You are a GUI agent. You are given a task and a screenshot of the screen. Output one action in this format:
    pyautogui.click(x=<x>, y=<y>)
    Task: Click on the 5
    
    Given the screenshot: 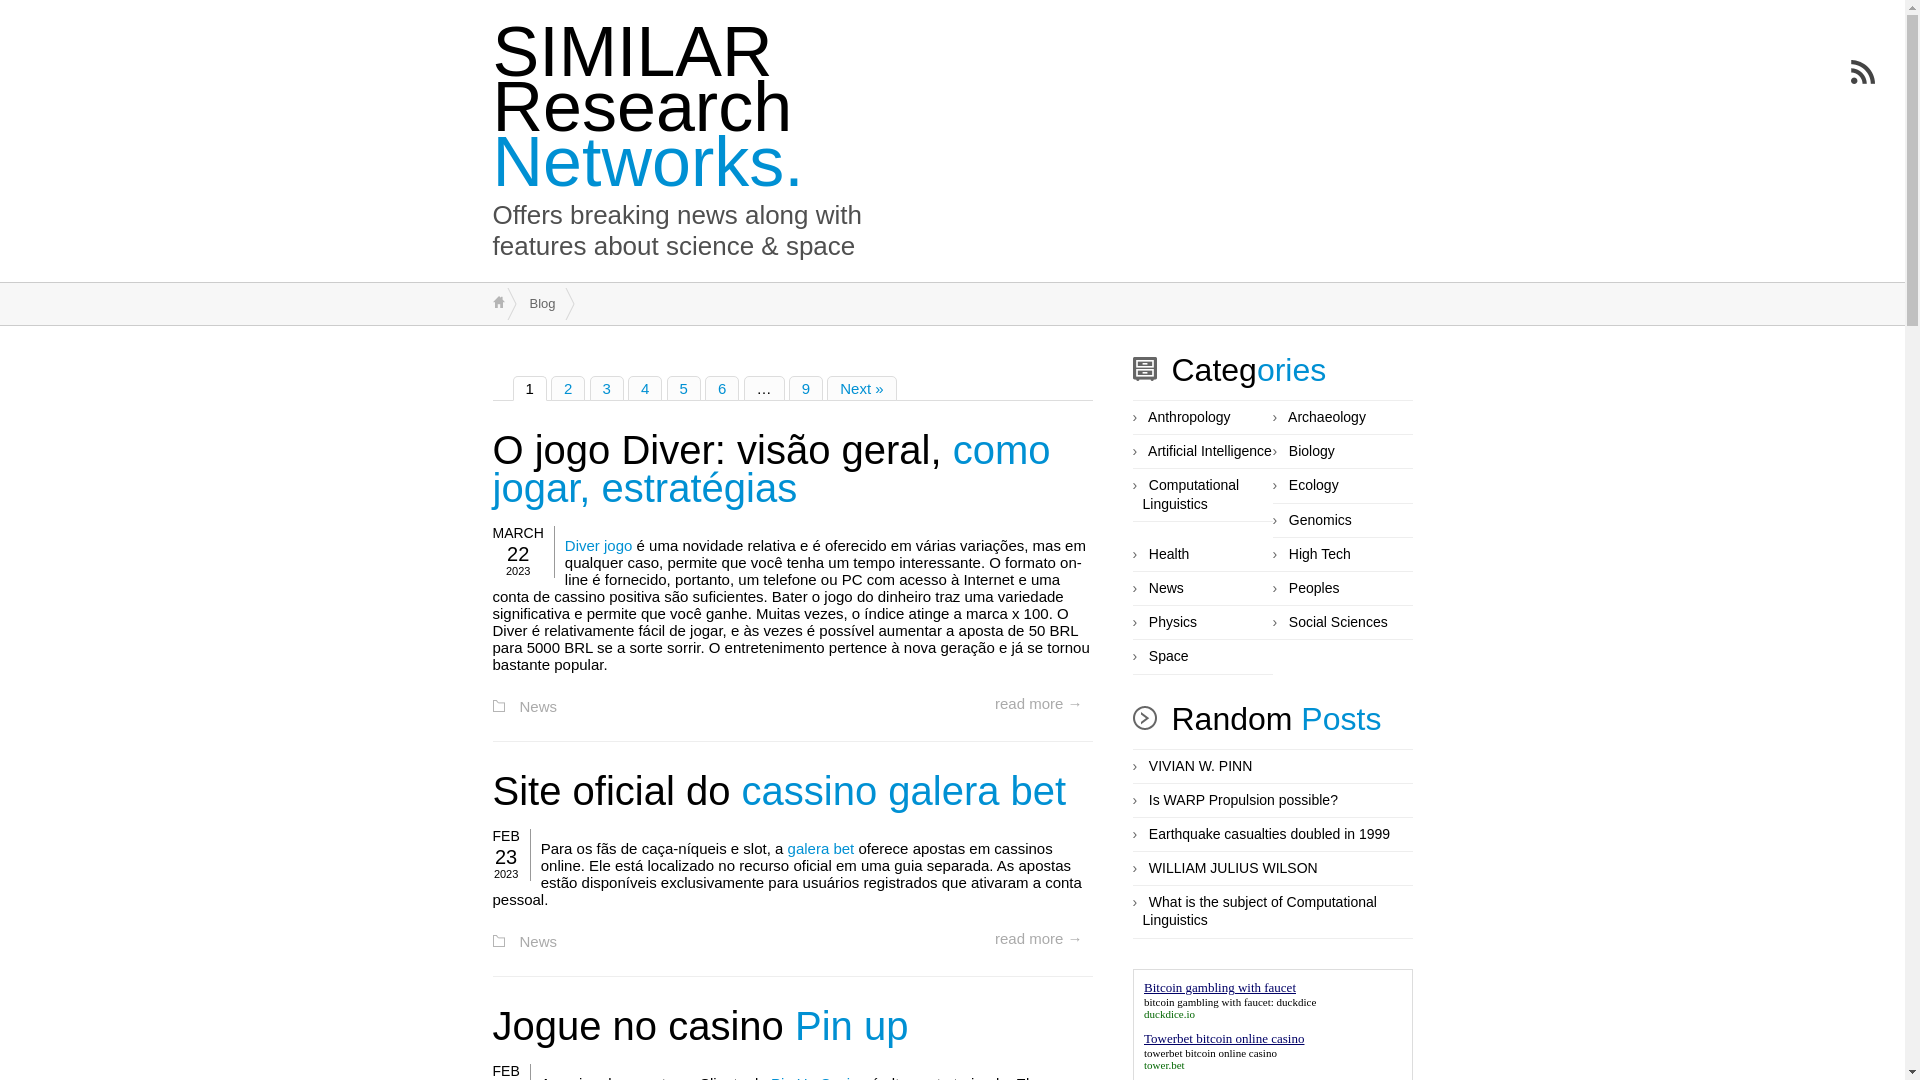 What is the action you would take?
    pyautogui.click(x=684, y=388)
    